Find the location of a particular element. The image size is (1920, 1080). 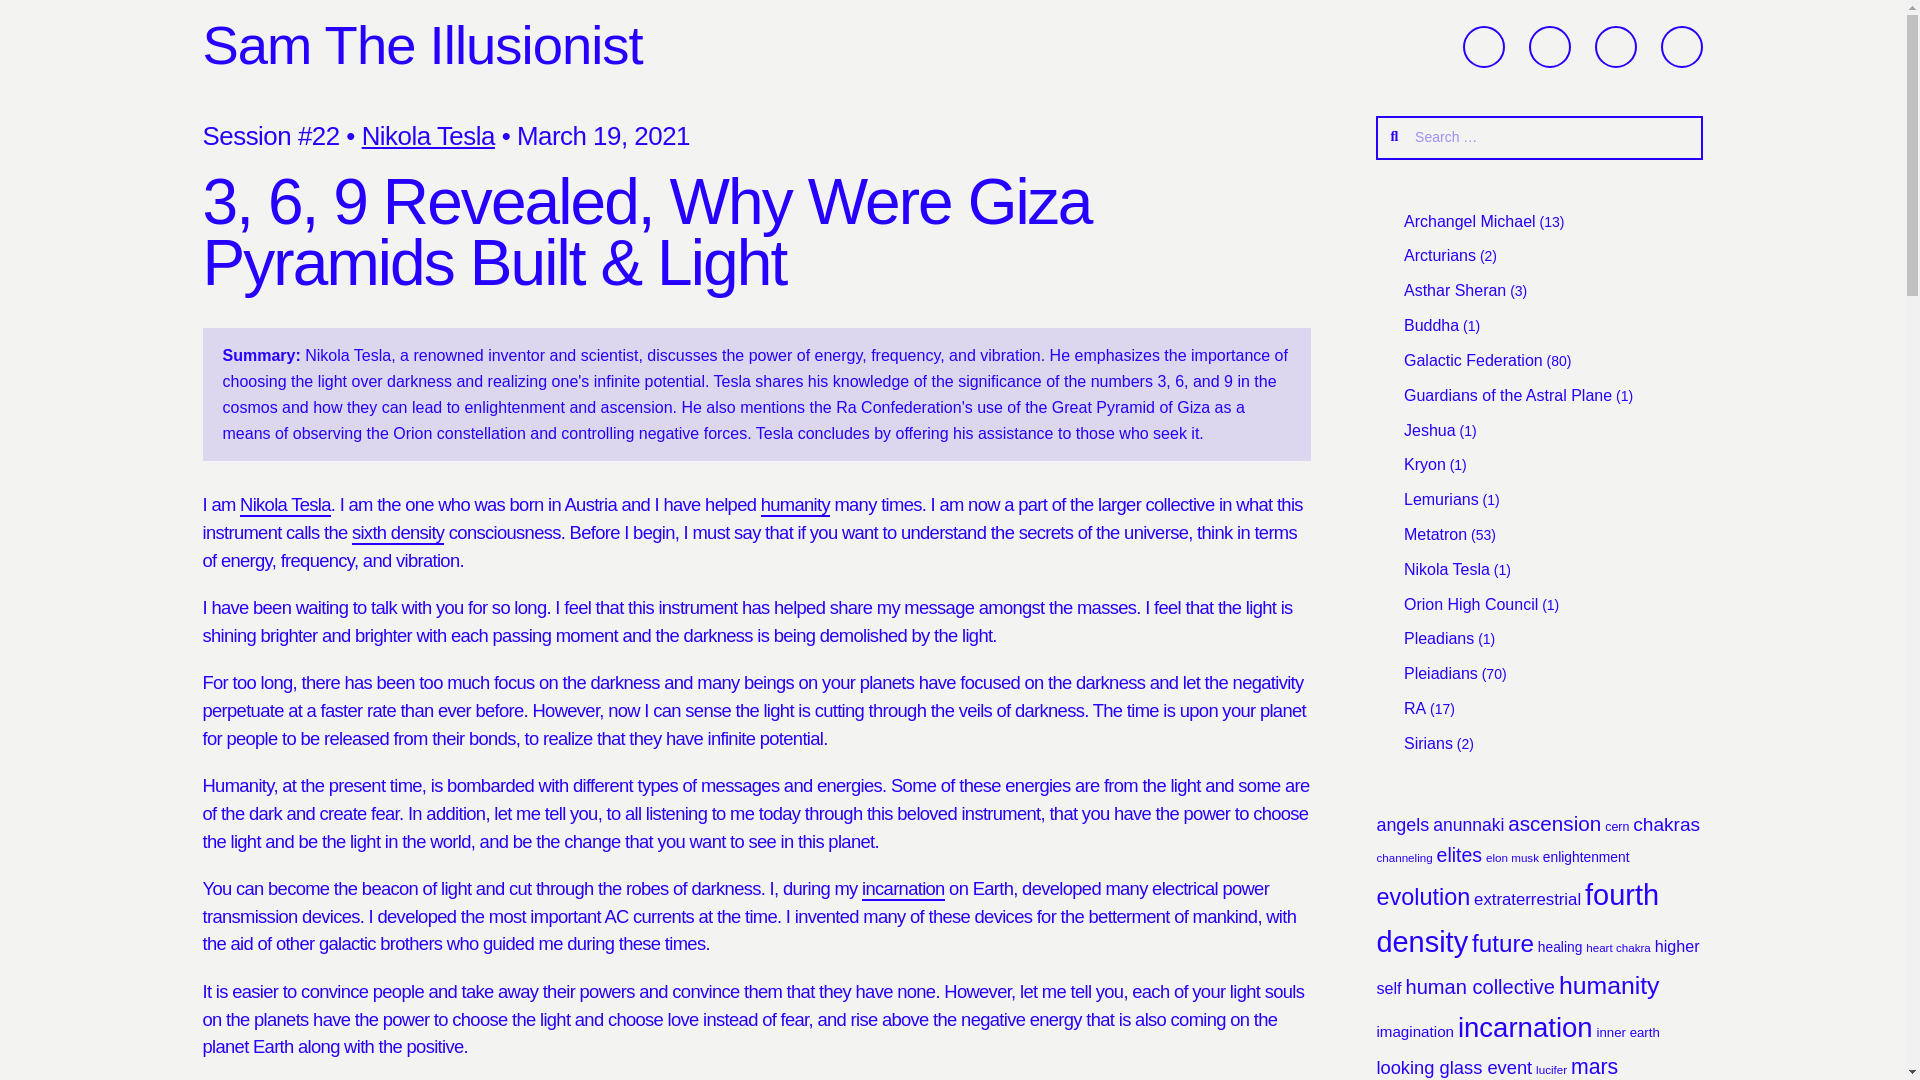

Buddha is located at coordinates (1431, 325).